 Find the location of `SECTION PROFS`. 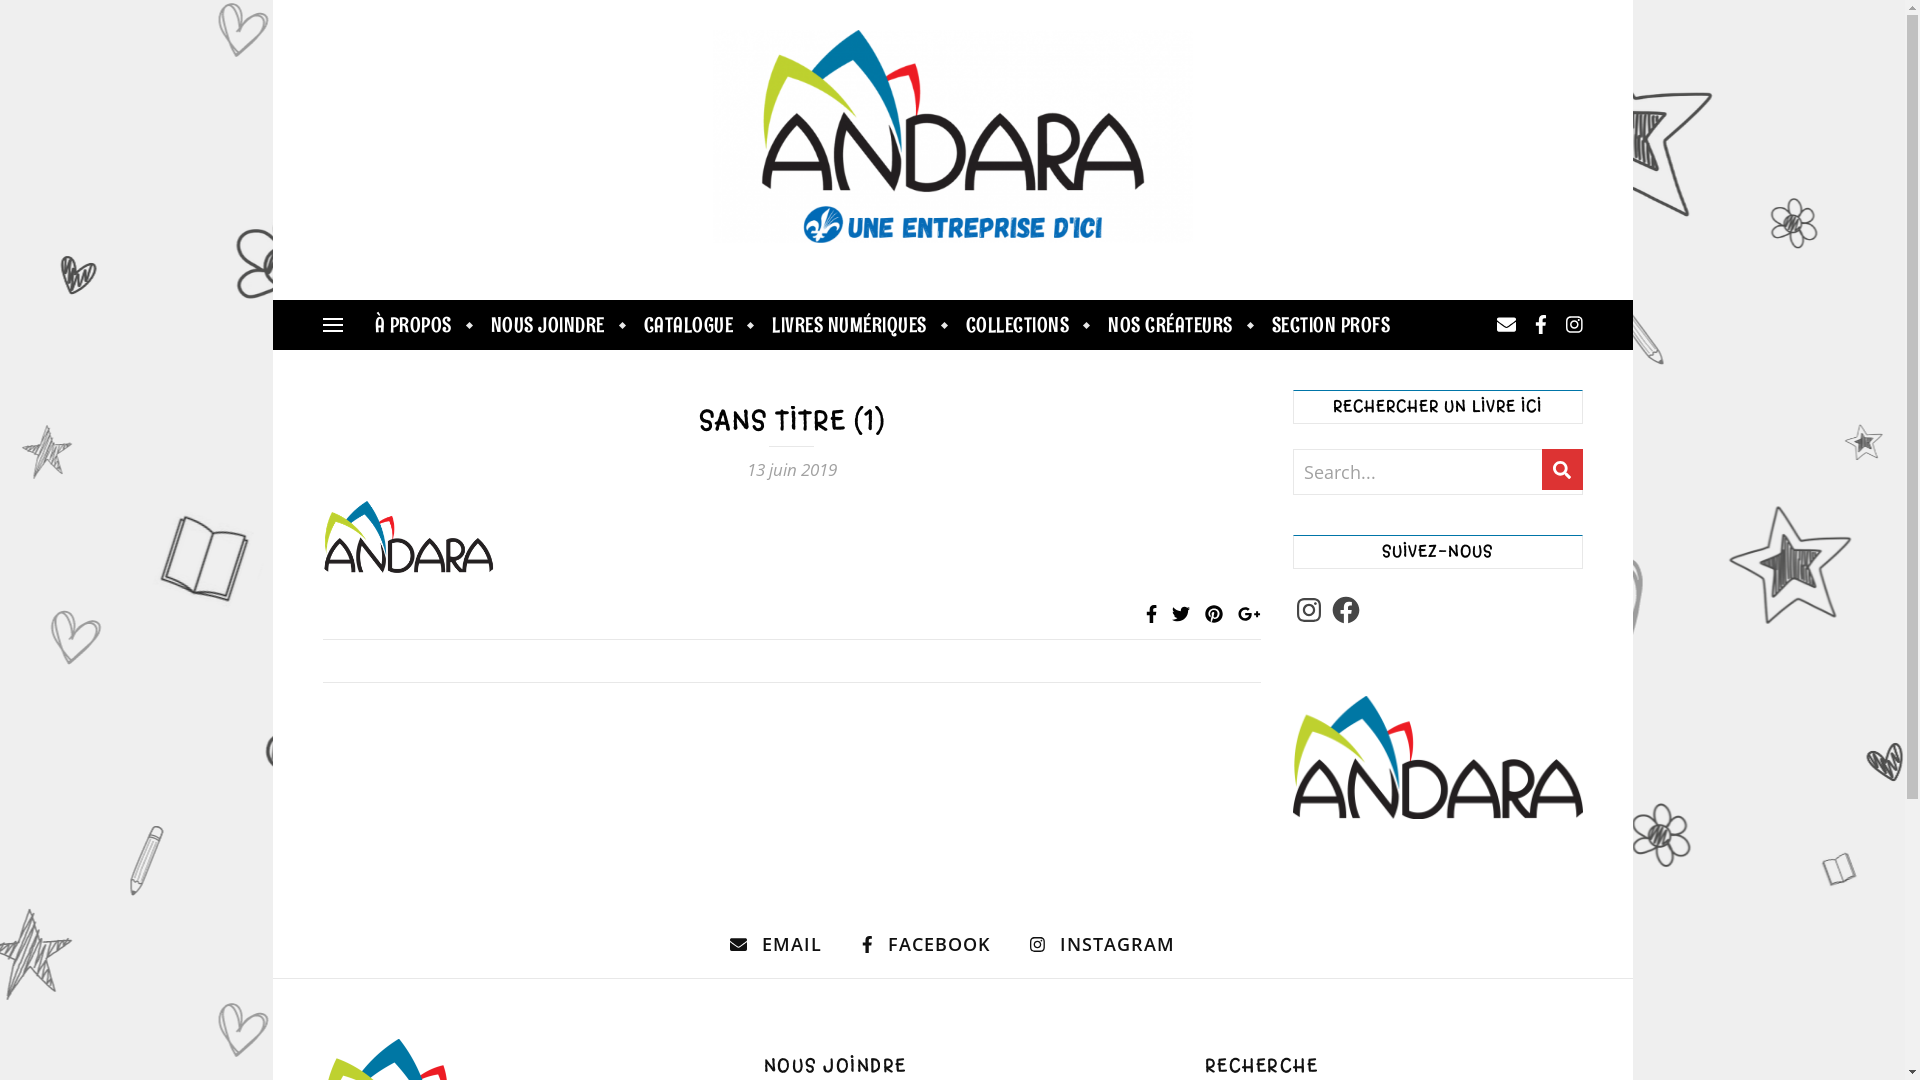

SECTION PROFS is located at coordinates (1322, 325).